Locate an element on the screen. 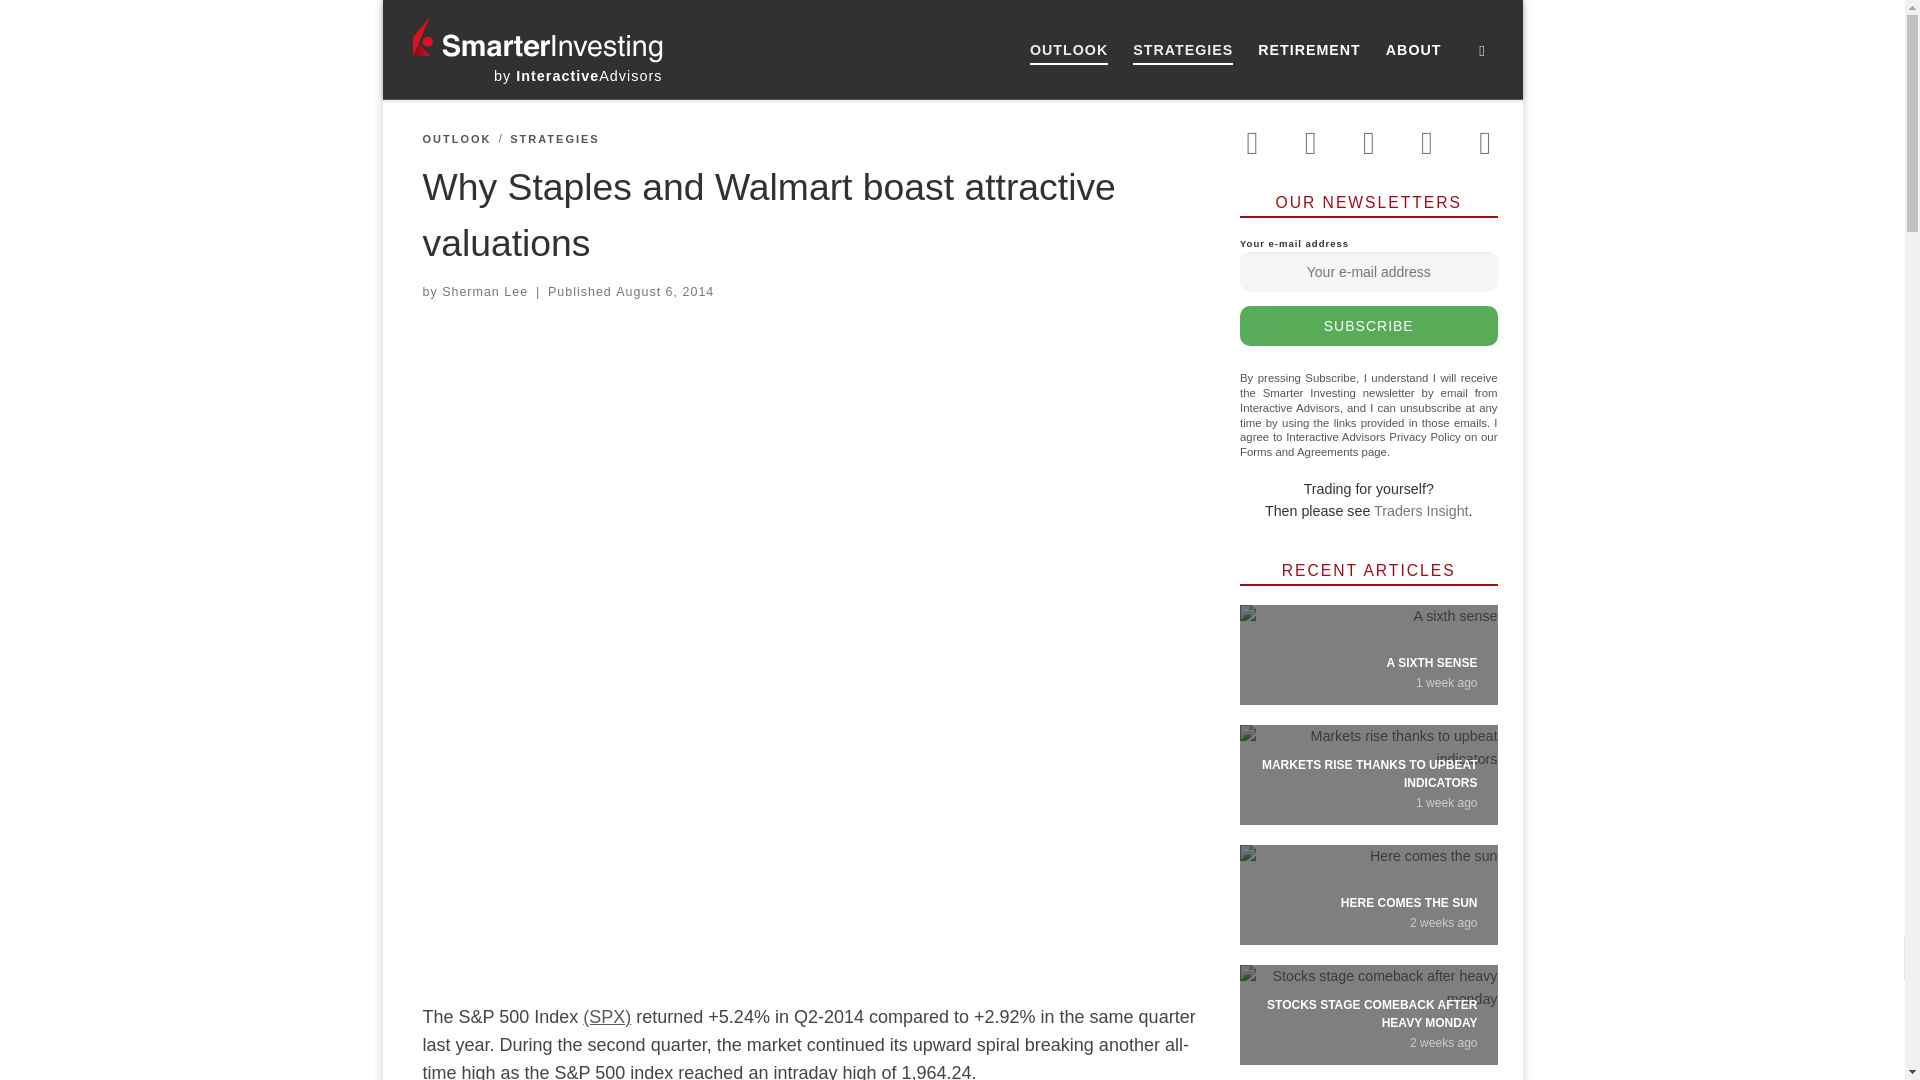  OUTLOOK is located at coordinates (1069, 50).